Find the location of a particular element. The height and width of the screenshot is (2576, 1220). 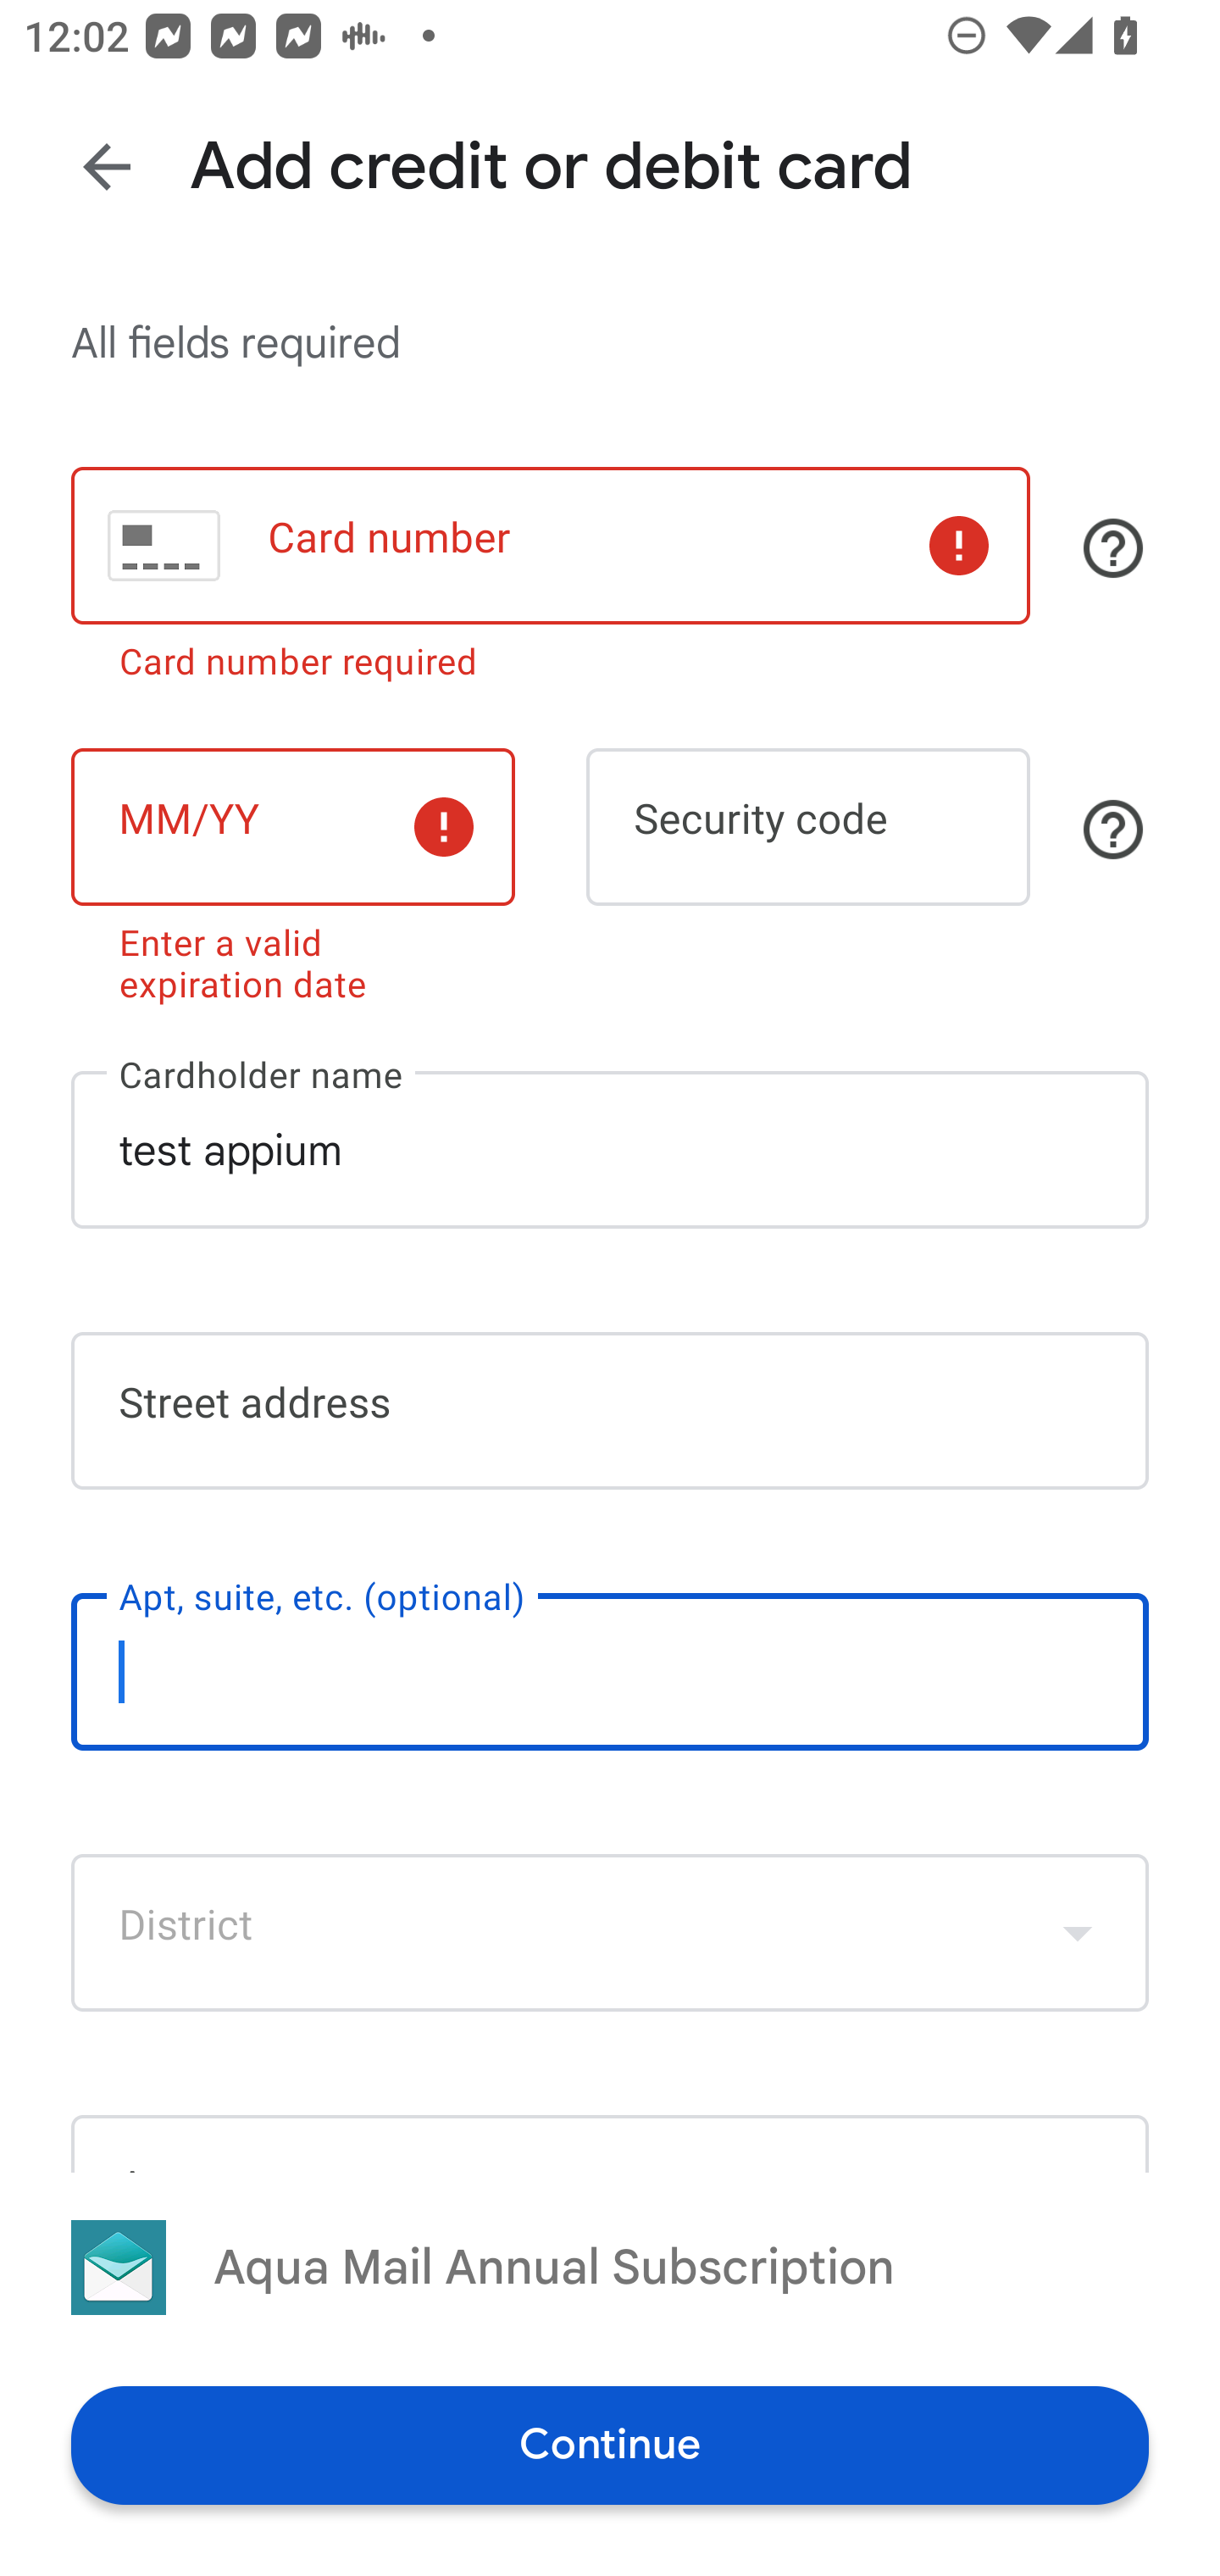

Continue is located at coordinates (610, 2444).